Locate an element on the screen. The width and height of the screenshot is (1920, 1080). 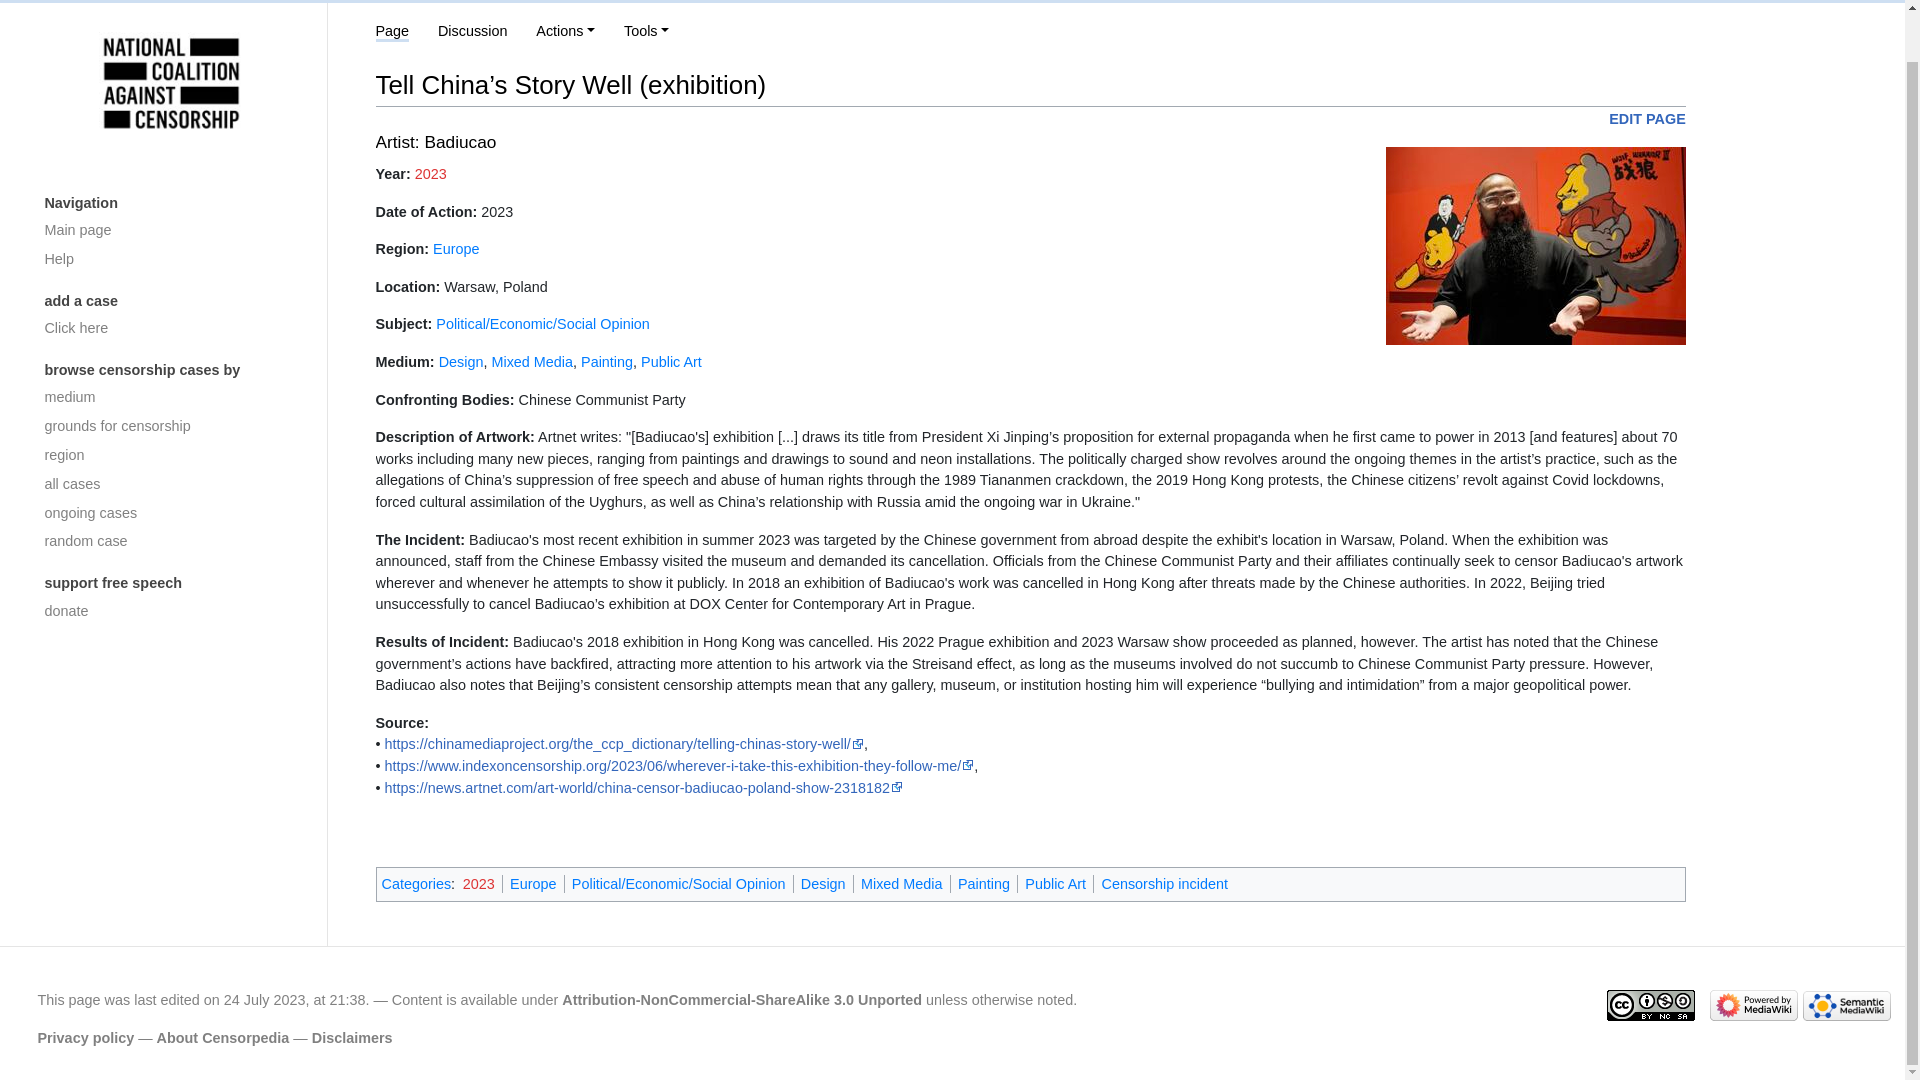
grounds for censorship is located at coordinates (170, 426).